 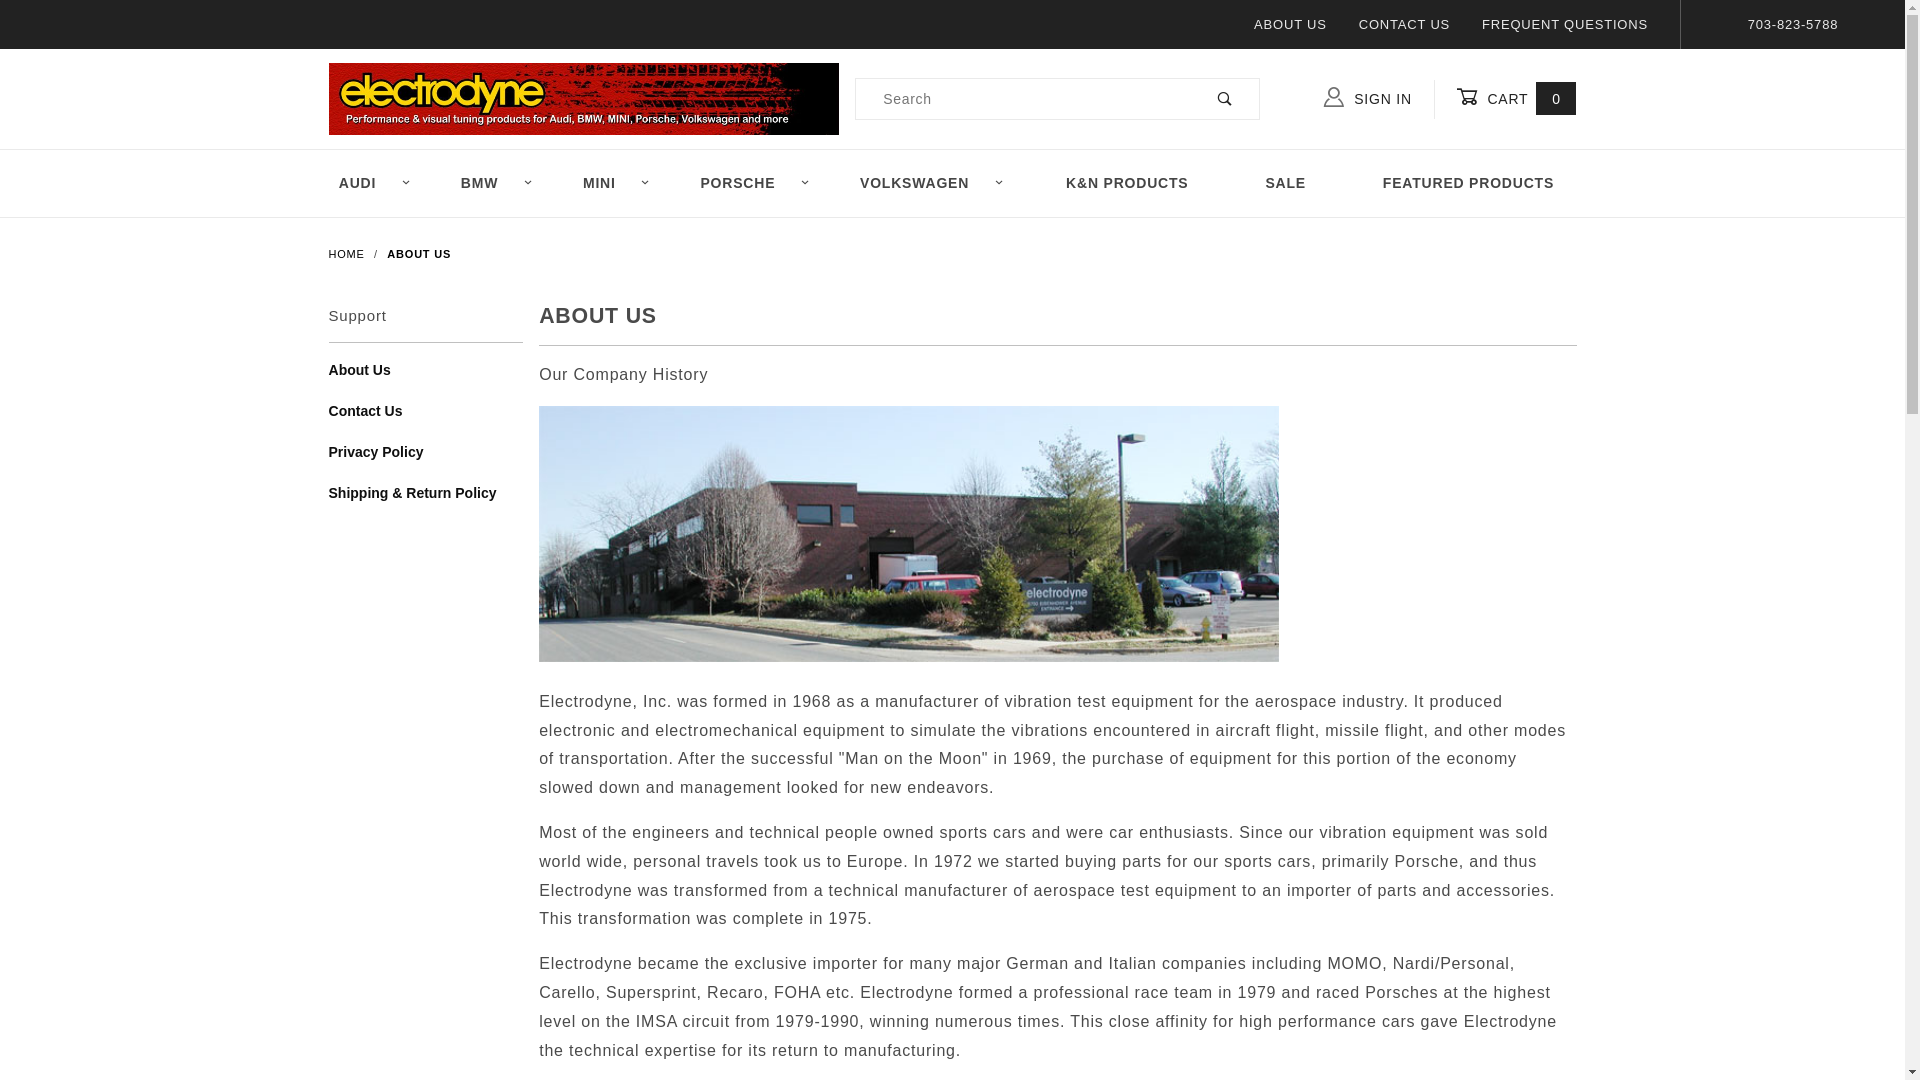 What do you see at coordinates (1413, 178) in the screenshot?
I see `Sign In` at bounding box center [1413, 178].